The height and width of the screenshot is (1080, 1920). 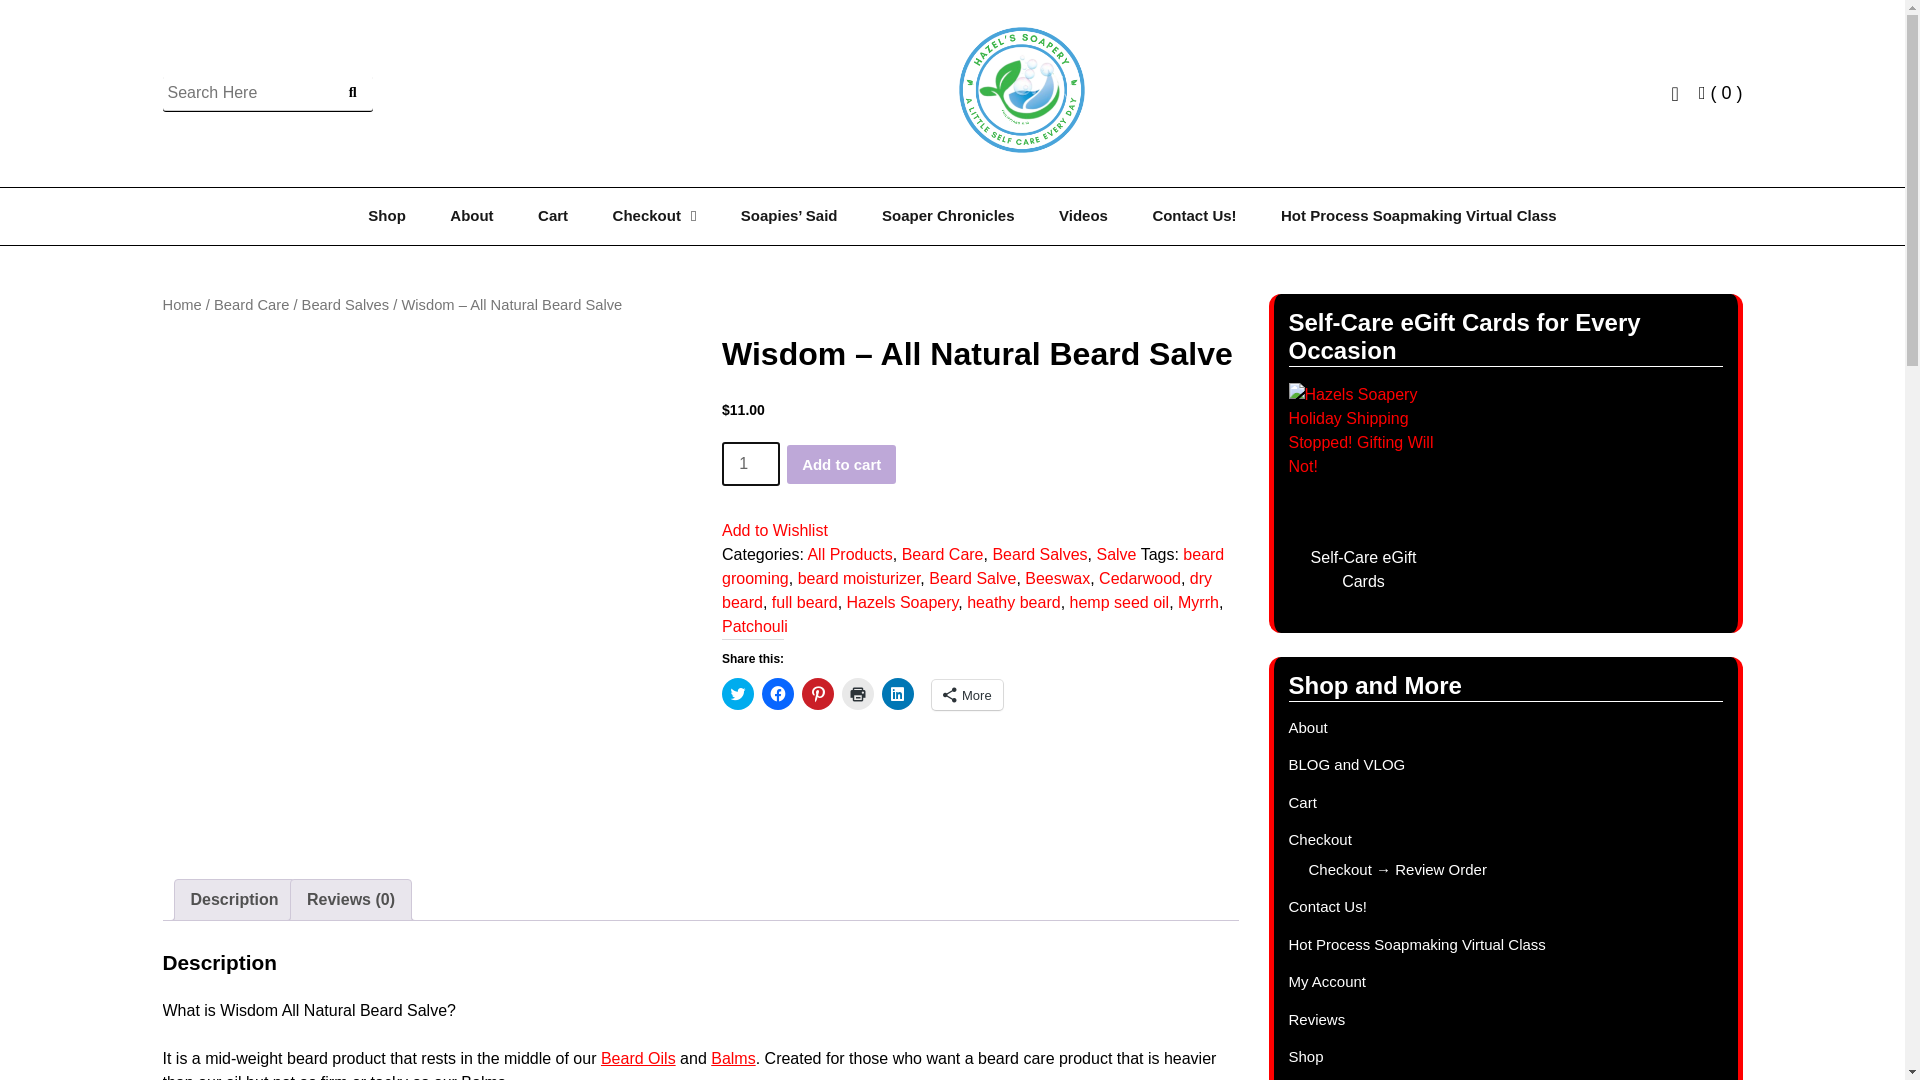 I want to click on heathy beard, so click(x=1013, y=602).